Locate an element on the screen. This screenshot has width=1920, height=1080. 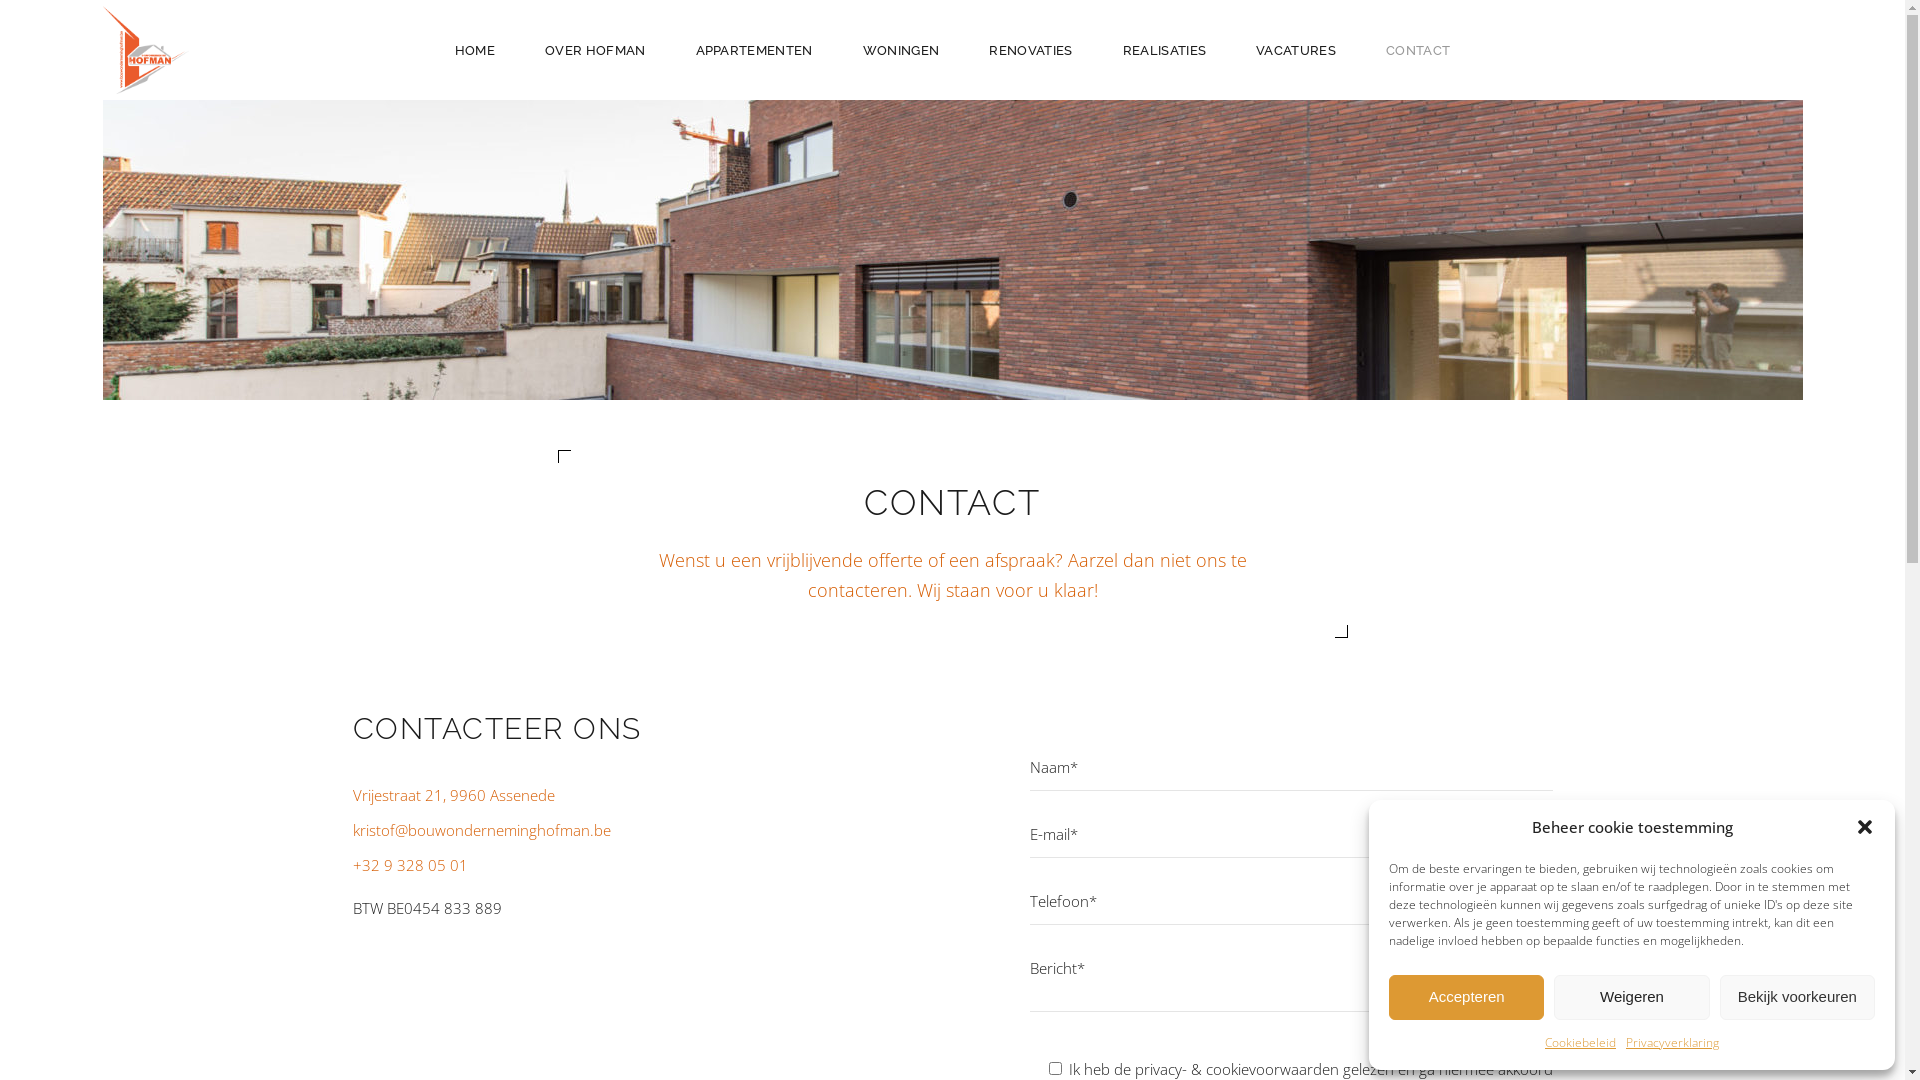
Cookiebeleid is located at coordinates (1580, 1042).